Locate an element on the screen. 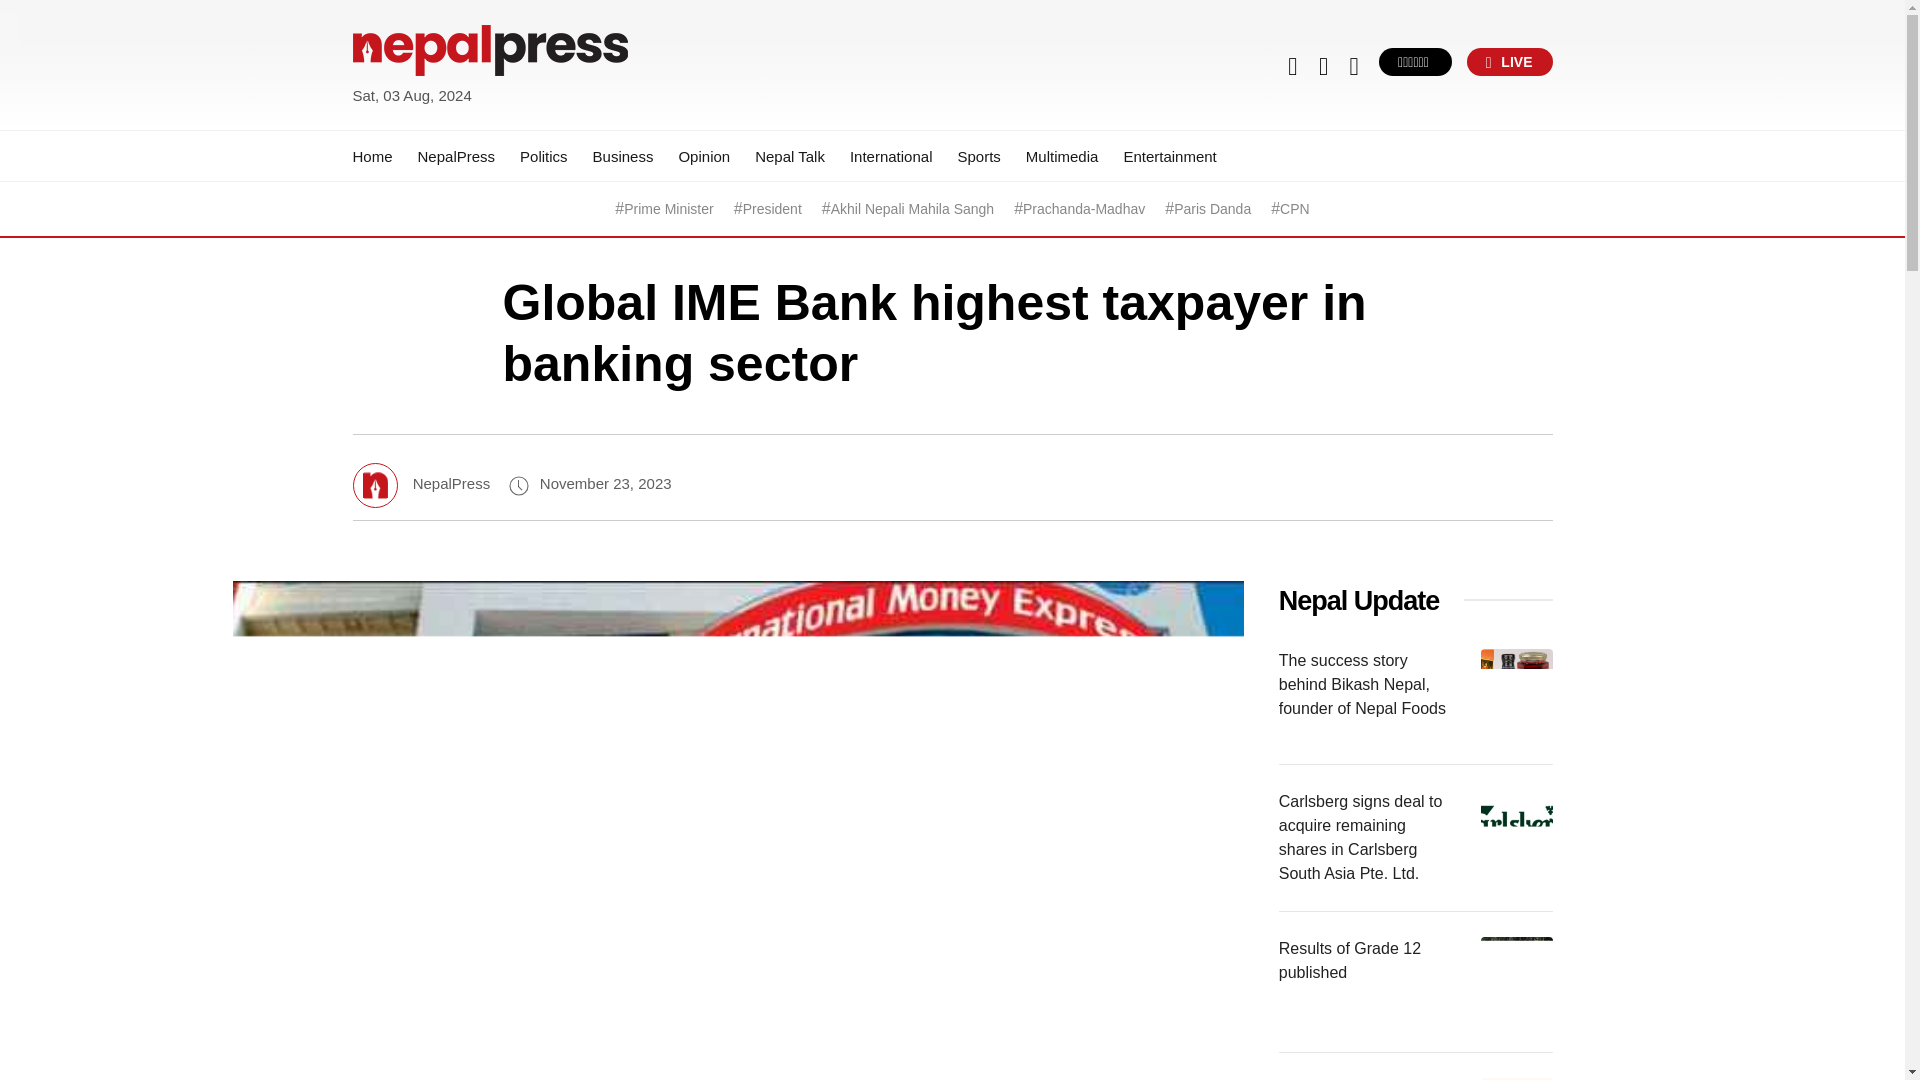 This screenshot has height=1080, width=1920. International is located at coordinates (892, 156).